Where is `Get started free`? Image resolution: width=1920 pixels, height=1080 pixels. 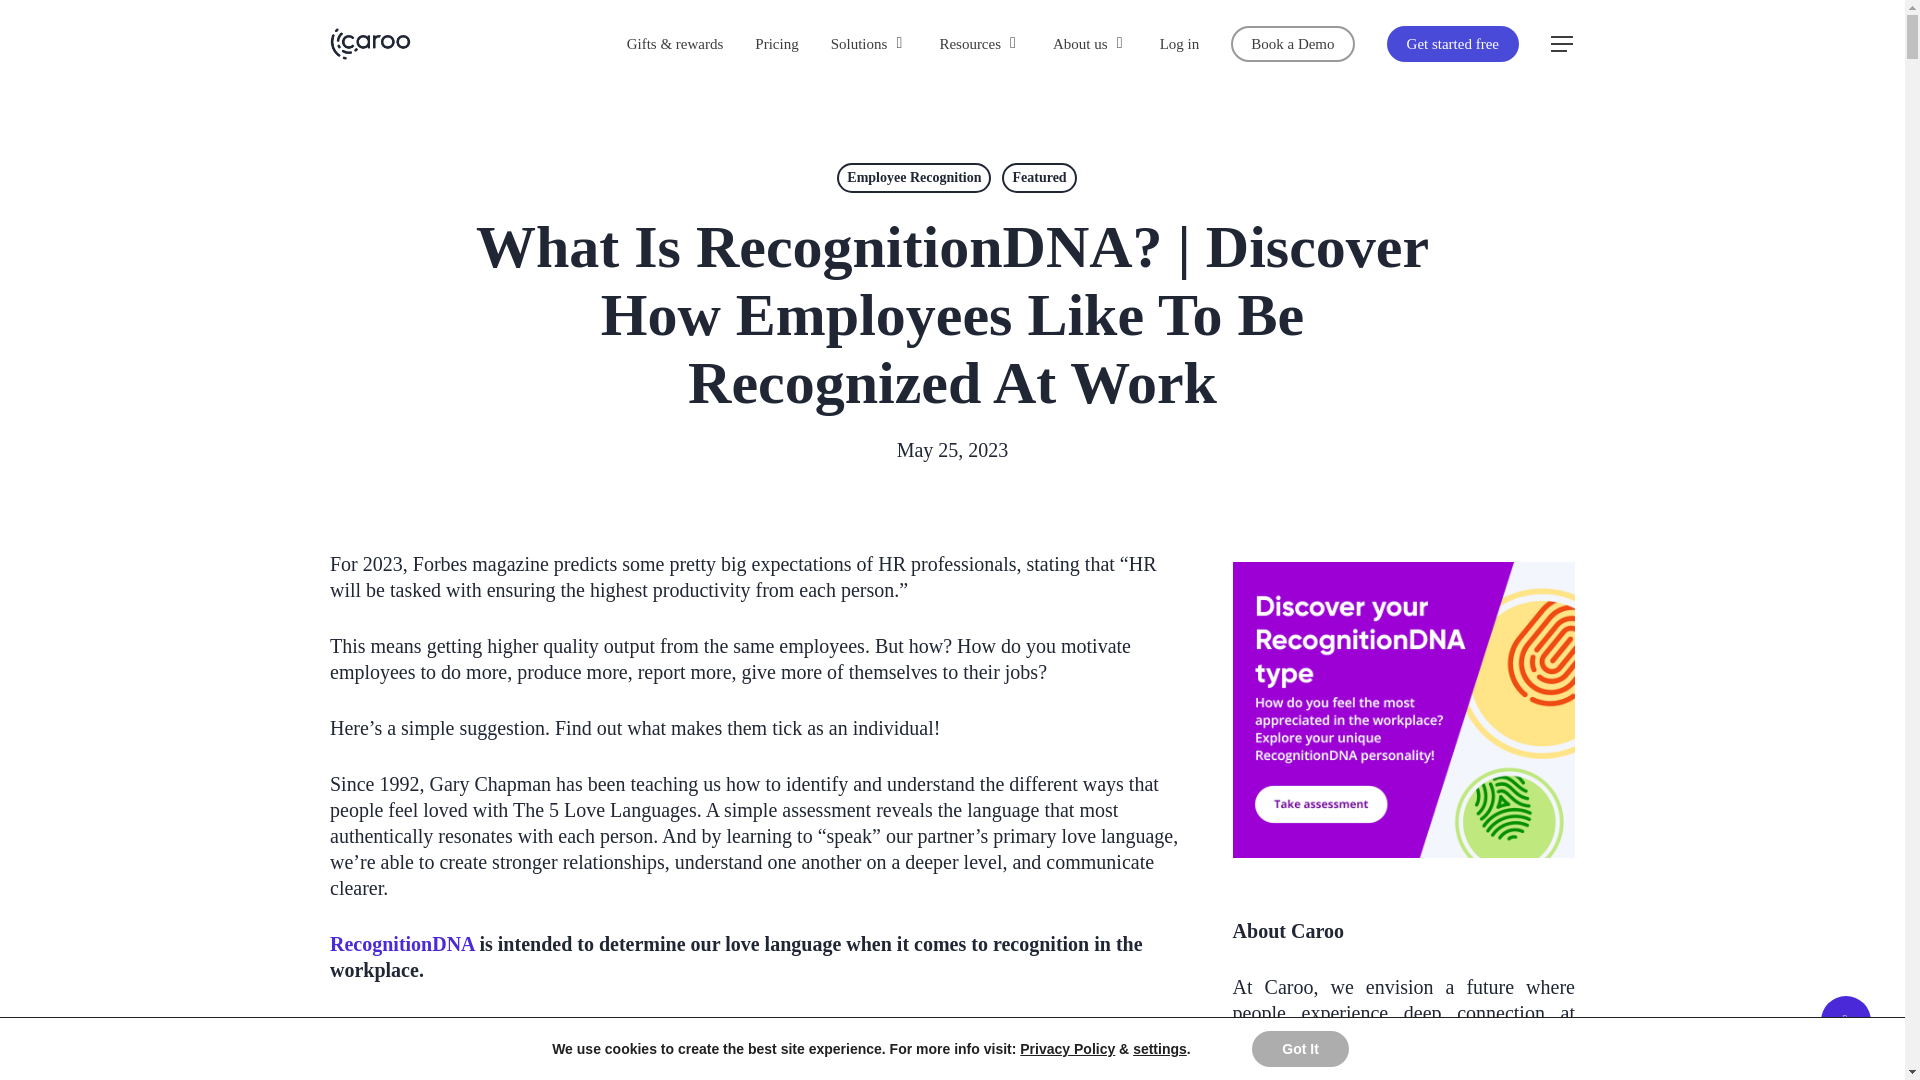 Get started free is located at coordinates (1452, 43).